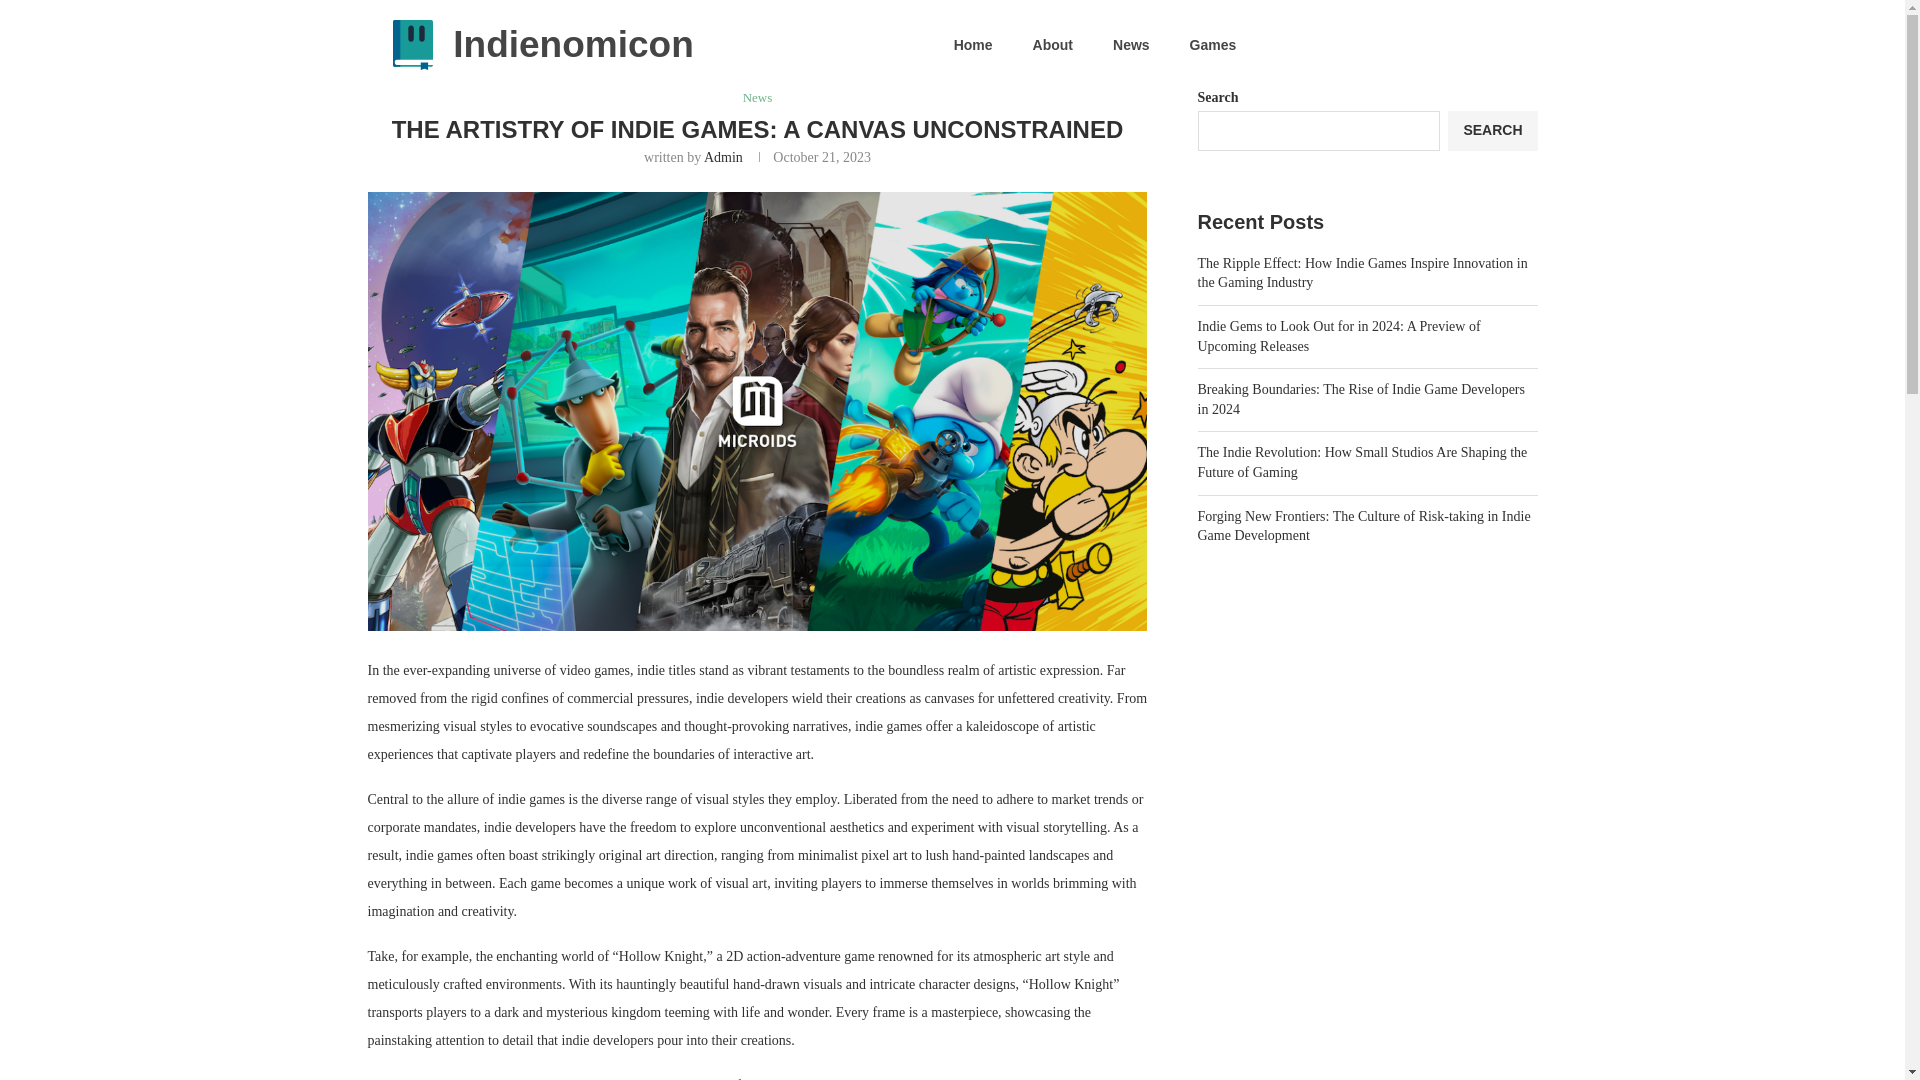 This screenshot has height=1080, width=1920. What do you see at coordinates (1130, 44) in the screenshot?
I see `News` at bounding box center [1130, 44].